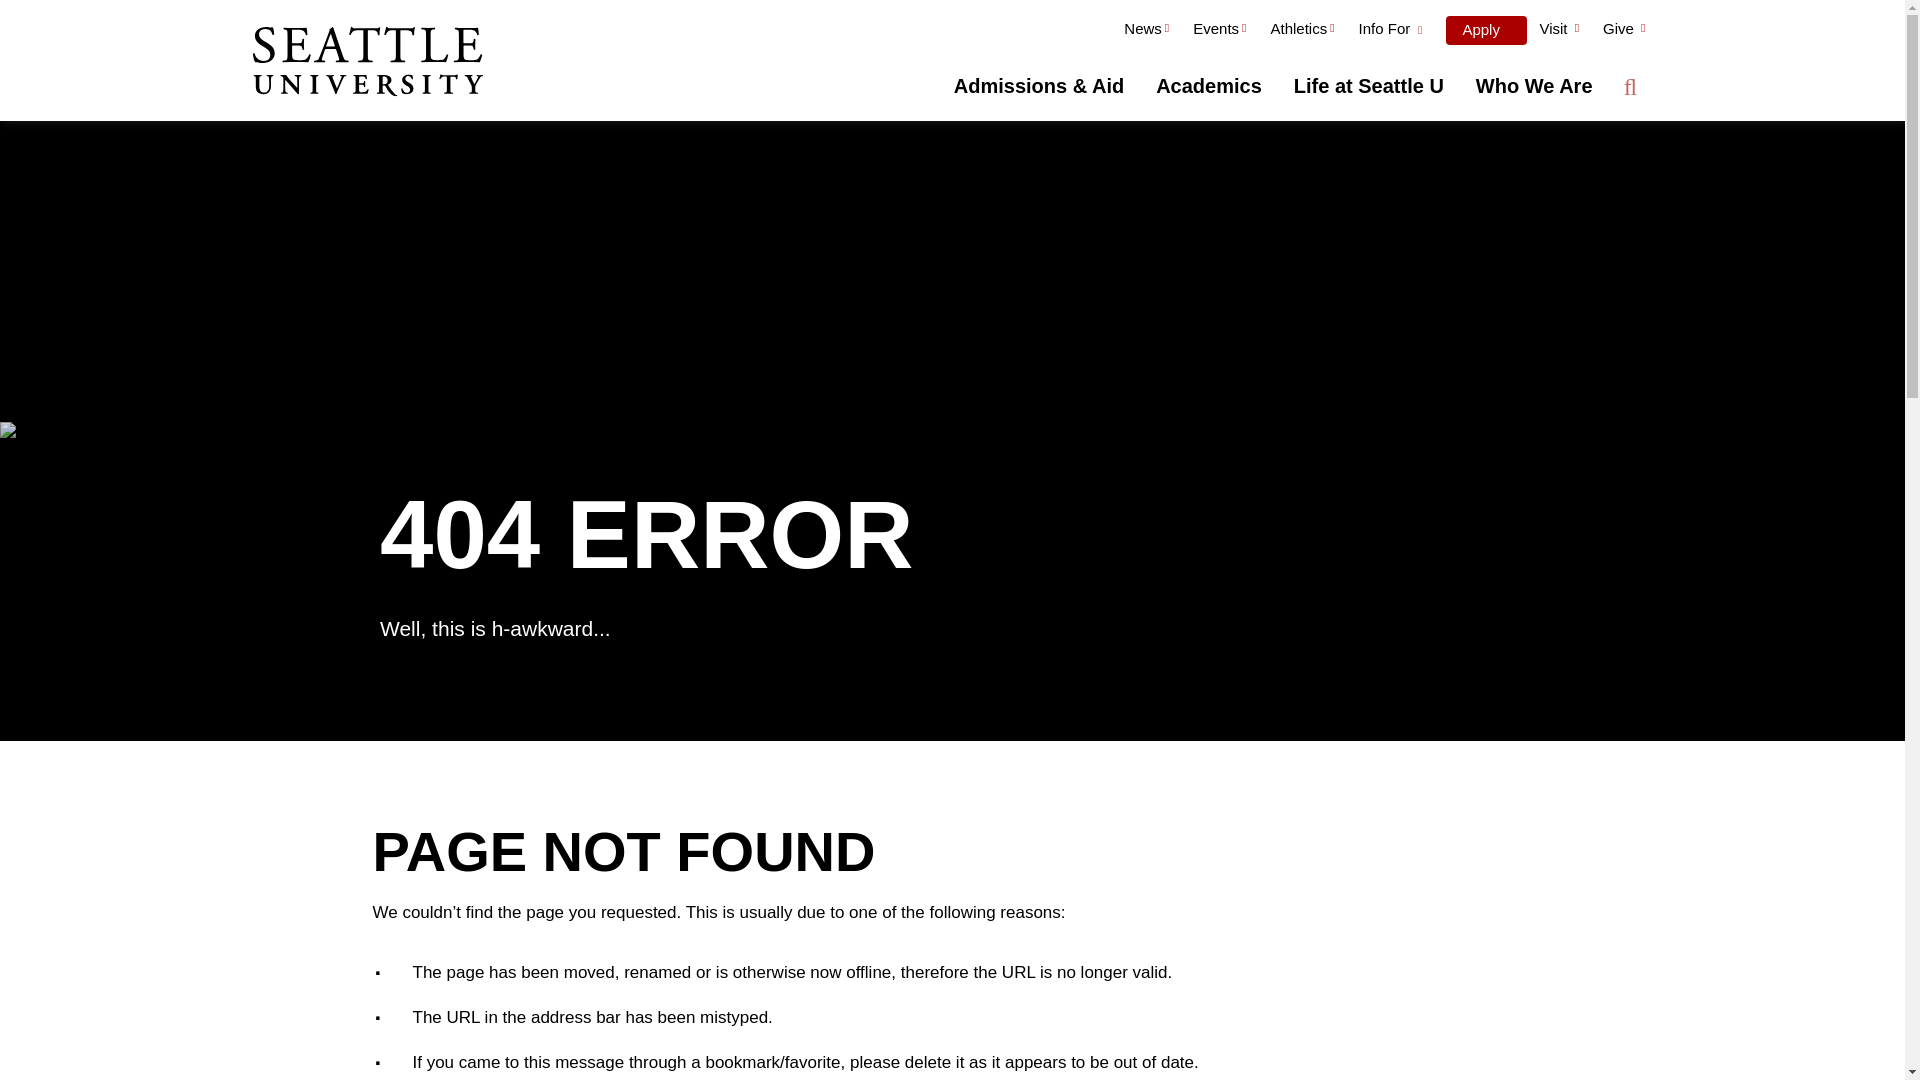  Describe the element at coordinates (1301, 31) in the screenshot. I see `Athletics` at that location.